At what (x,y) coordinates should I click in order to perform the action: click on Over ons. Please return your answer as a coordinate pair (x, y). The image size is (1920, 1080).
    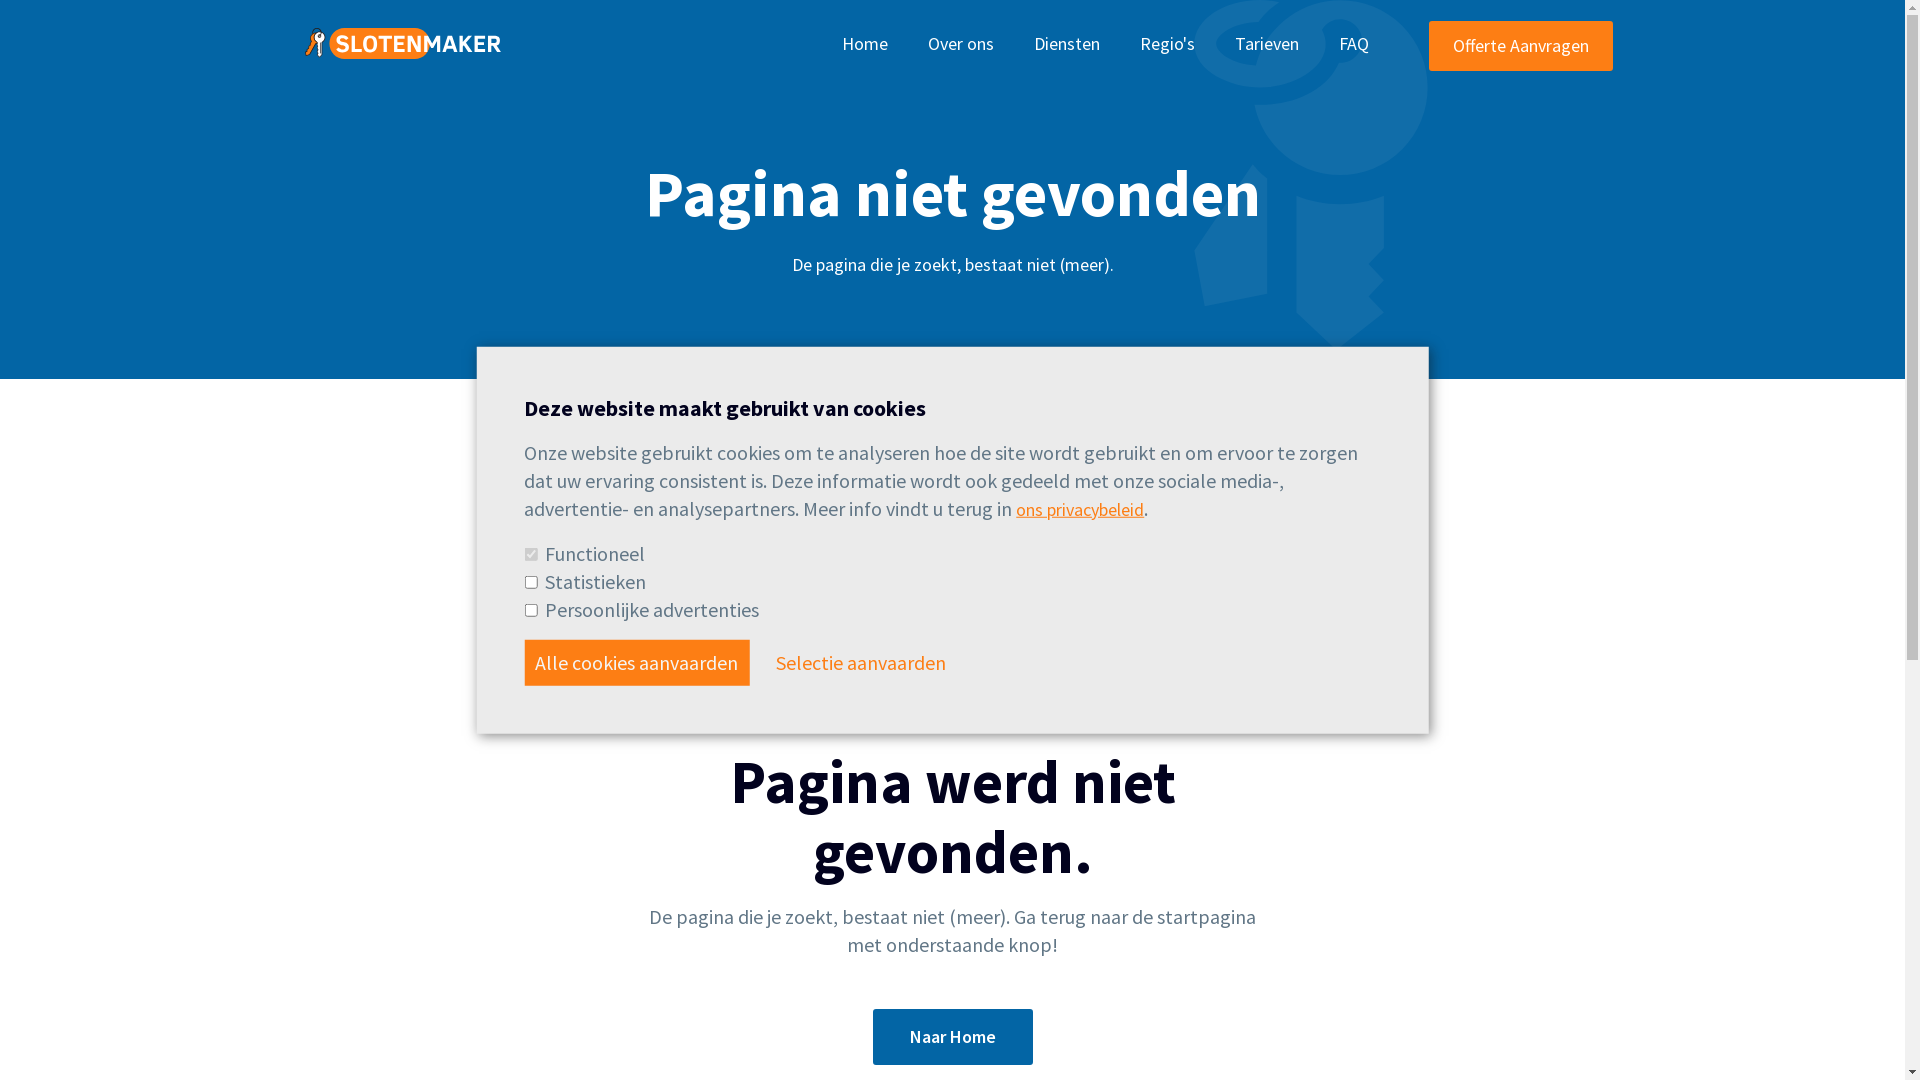
    Looking at the image, I should click on (960, 44).